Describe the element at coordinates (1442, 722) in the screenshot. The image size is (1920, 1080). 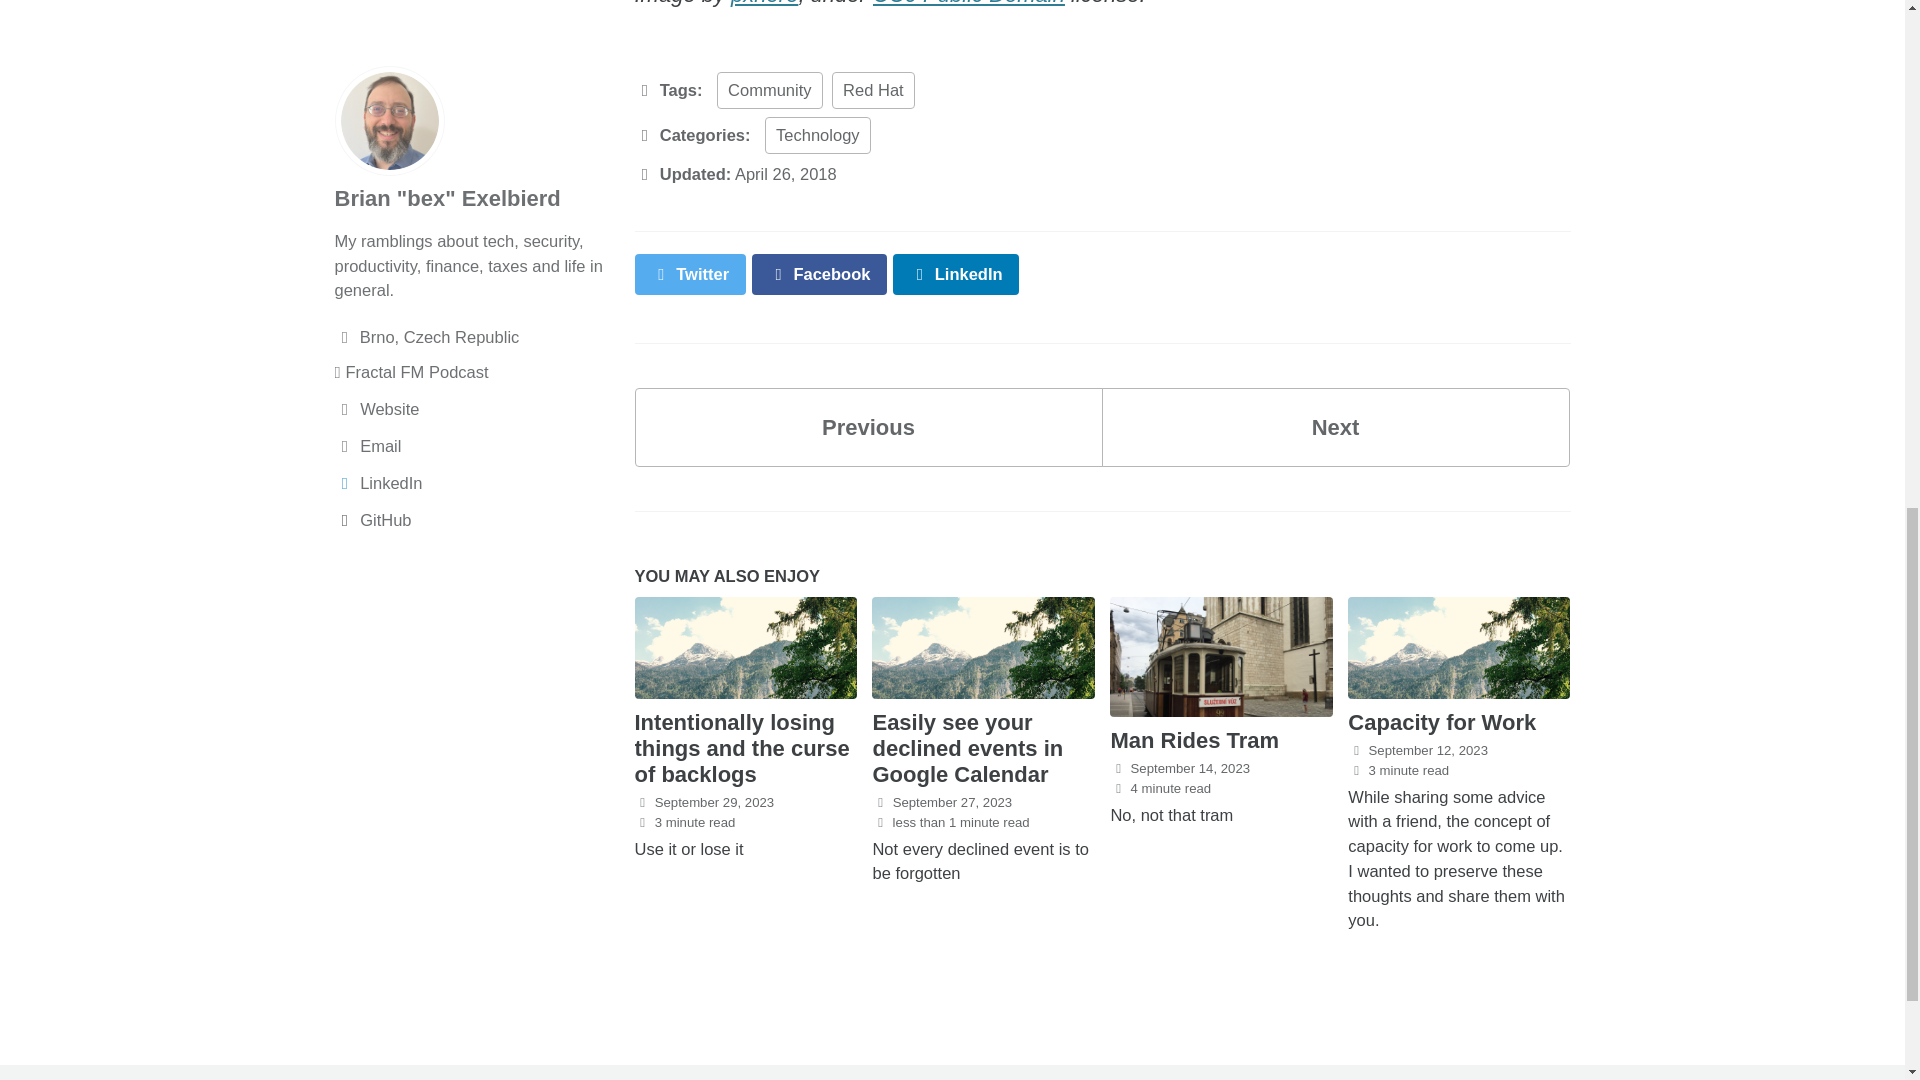
I see `Capacity for Work` at that location.